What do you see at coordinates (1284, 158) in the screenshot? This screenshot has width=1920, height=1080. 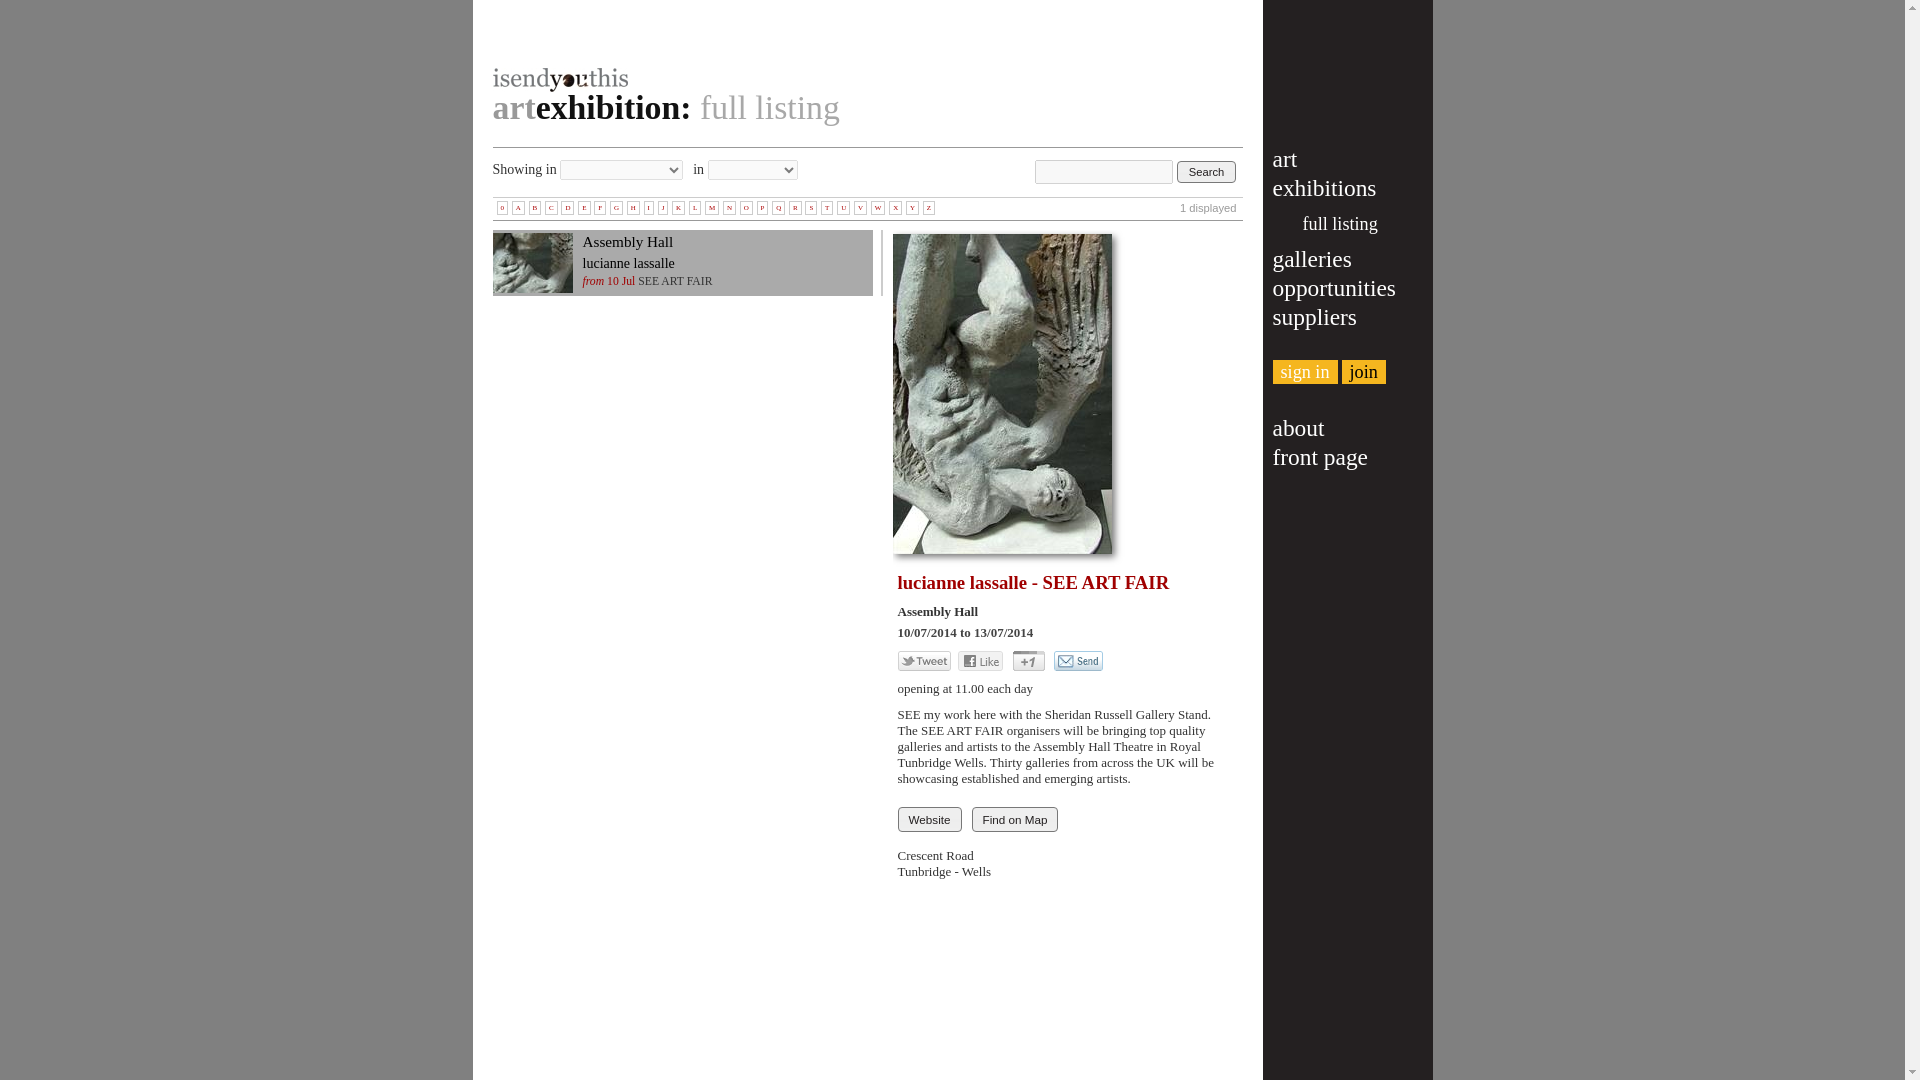 I see `art` at bounding box center [1284, 158].